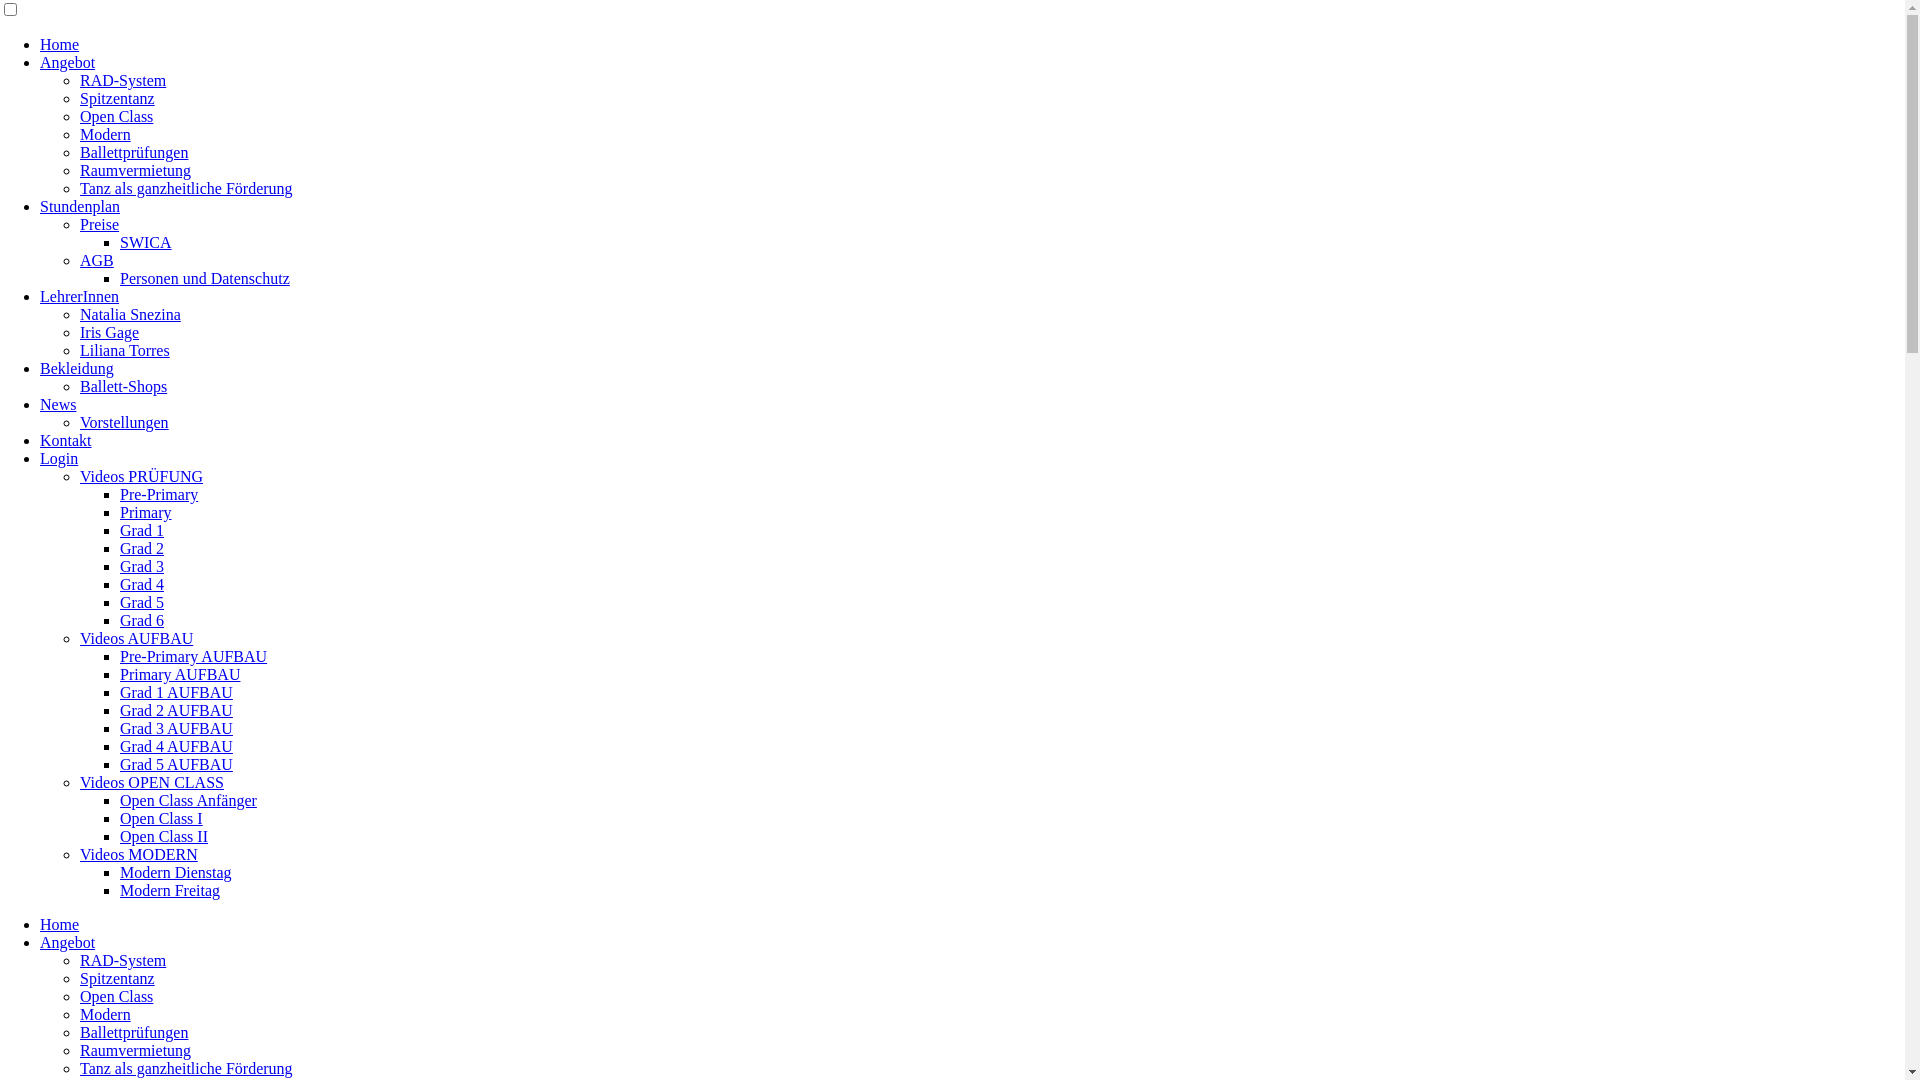 The image size is (1920, 1080). Describe the element at coordinates (123, 80) in the screenshot. I see `RAD-System` at that location.